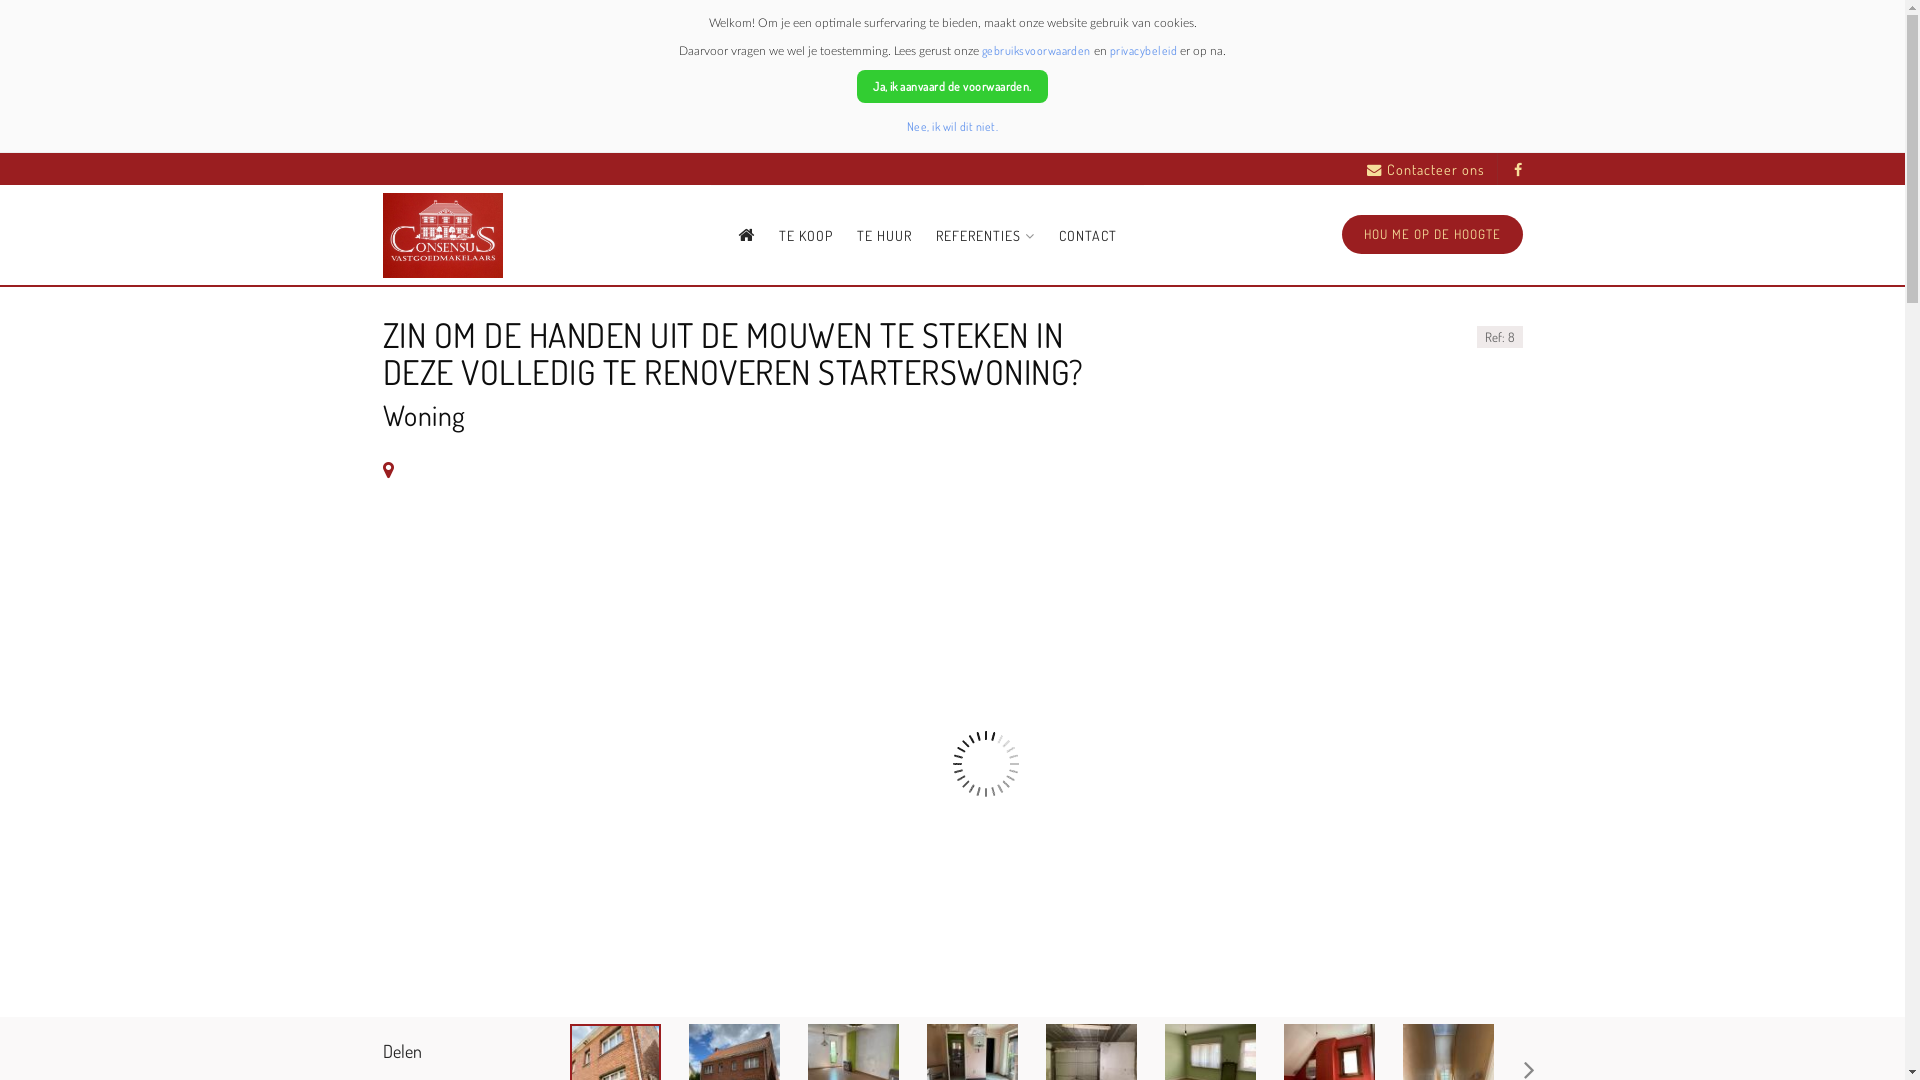 This screenshot has width=1920, height=1080. What do you see at coordinates (1426, 170) in the screenshot?
I see `Contacteer ons` at bounding box center [1426, 170].